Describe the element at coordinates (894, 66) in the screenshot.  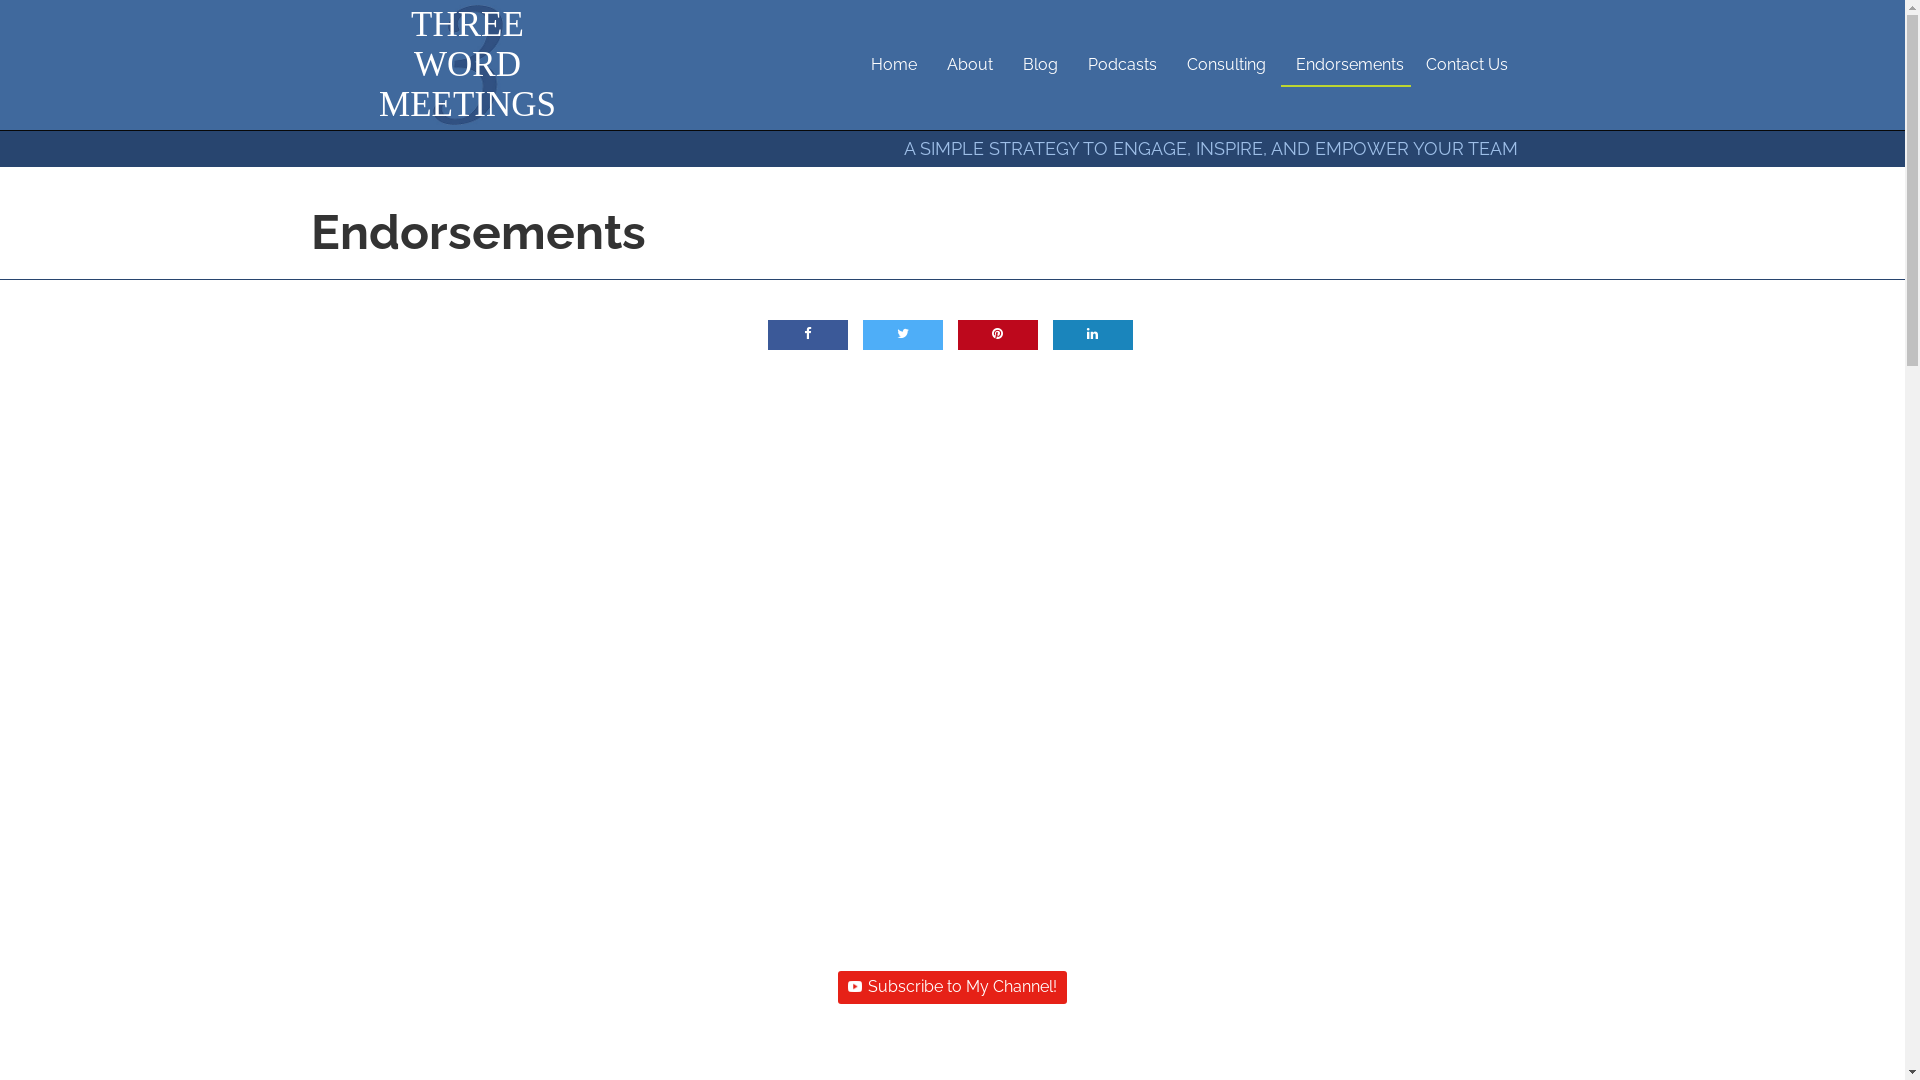
I see `Home` at that location.